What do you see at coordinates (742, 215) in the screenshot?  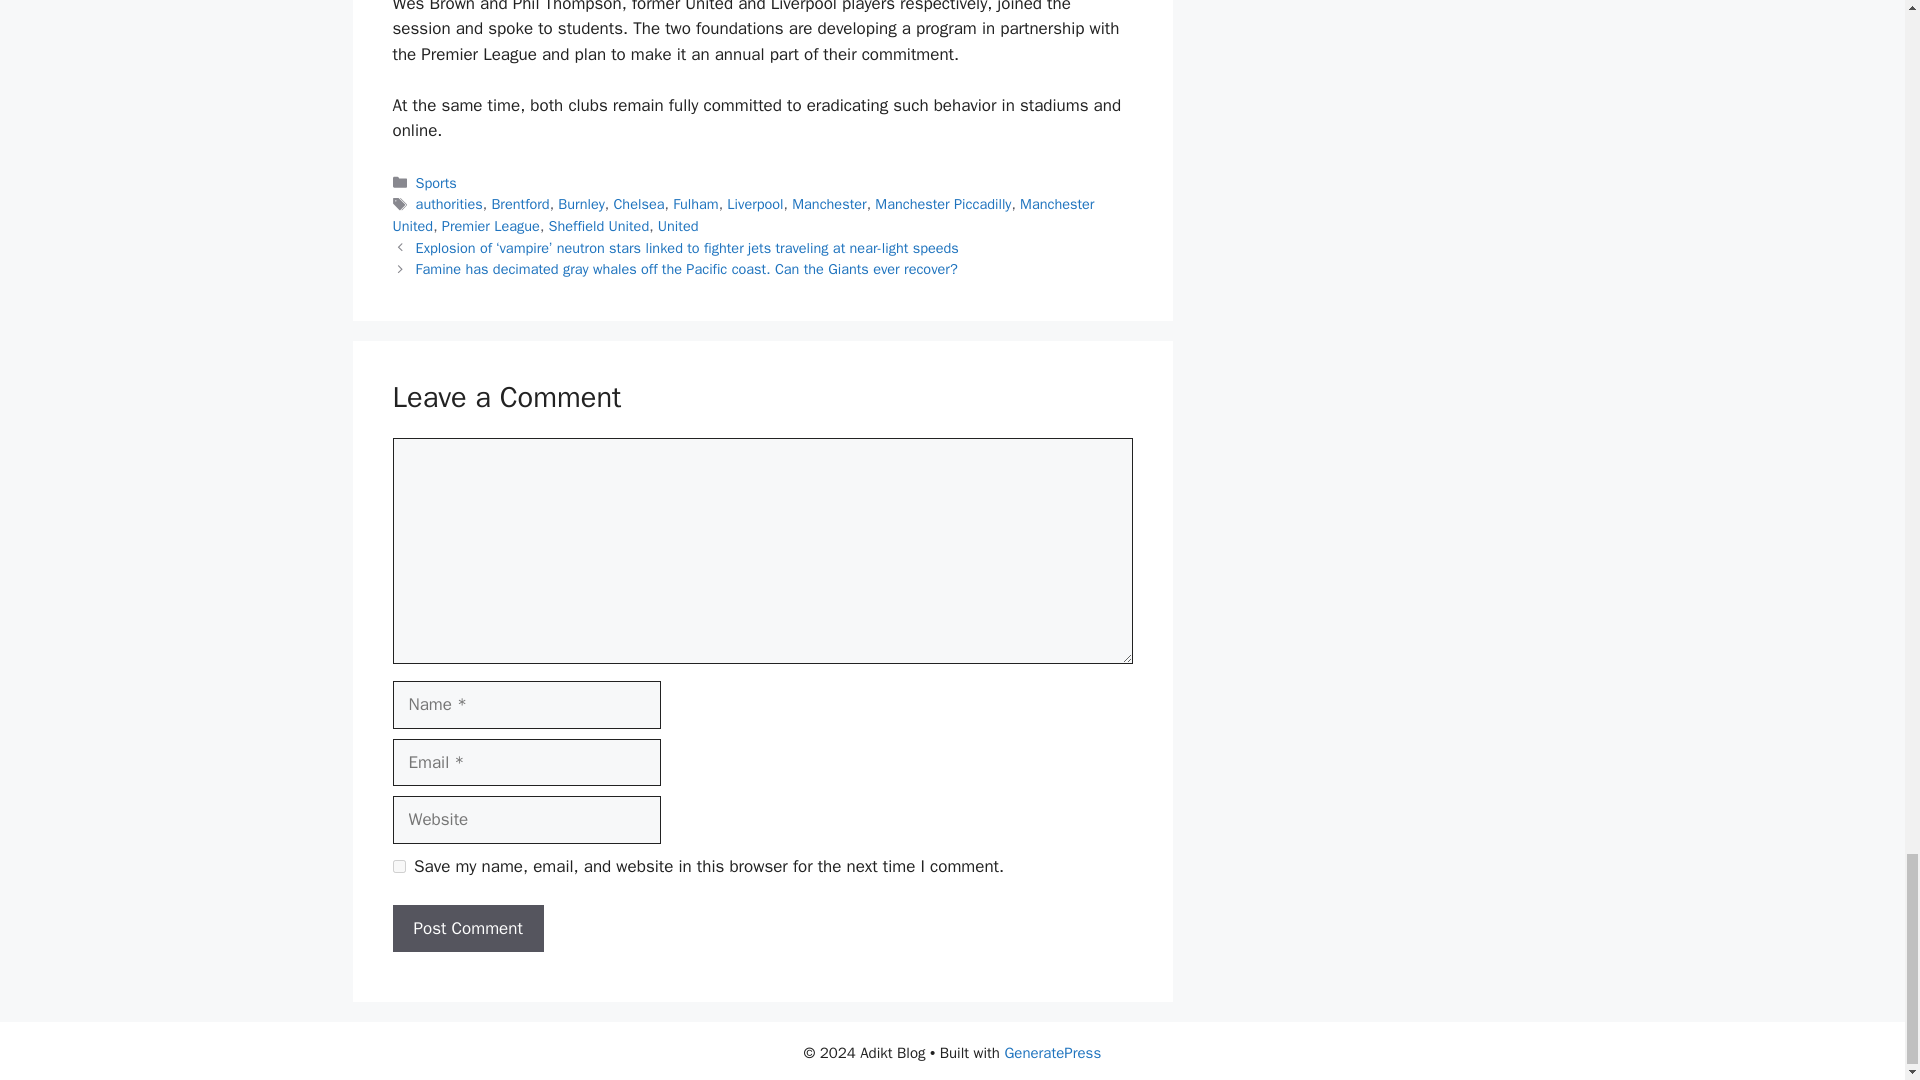 I see `Manchester United` at bounding box center [742, 215].